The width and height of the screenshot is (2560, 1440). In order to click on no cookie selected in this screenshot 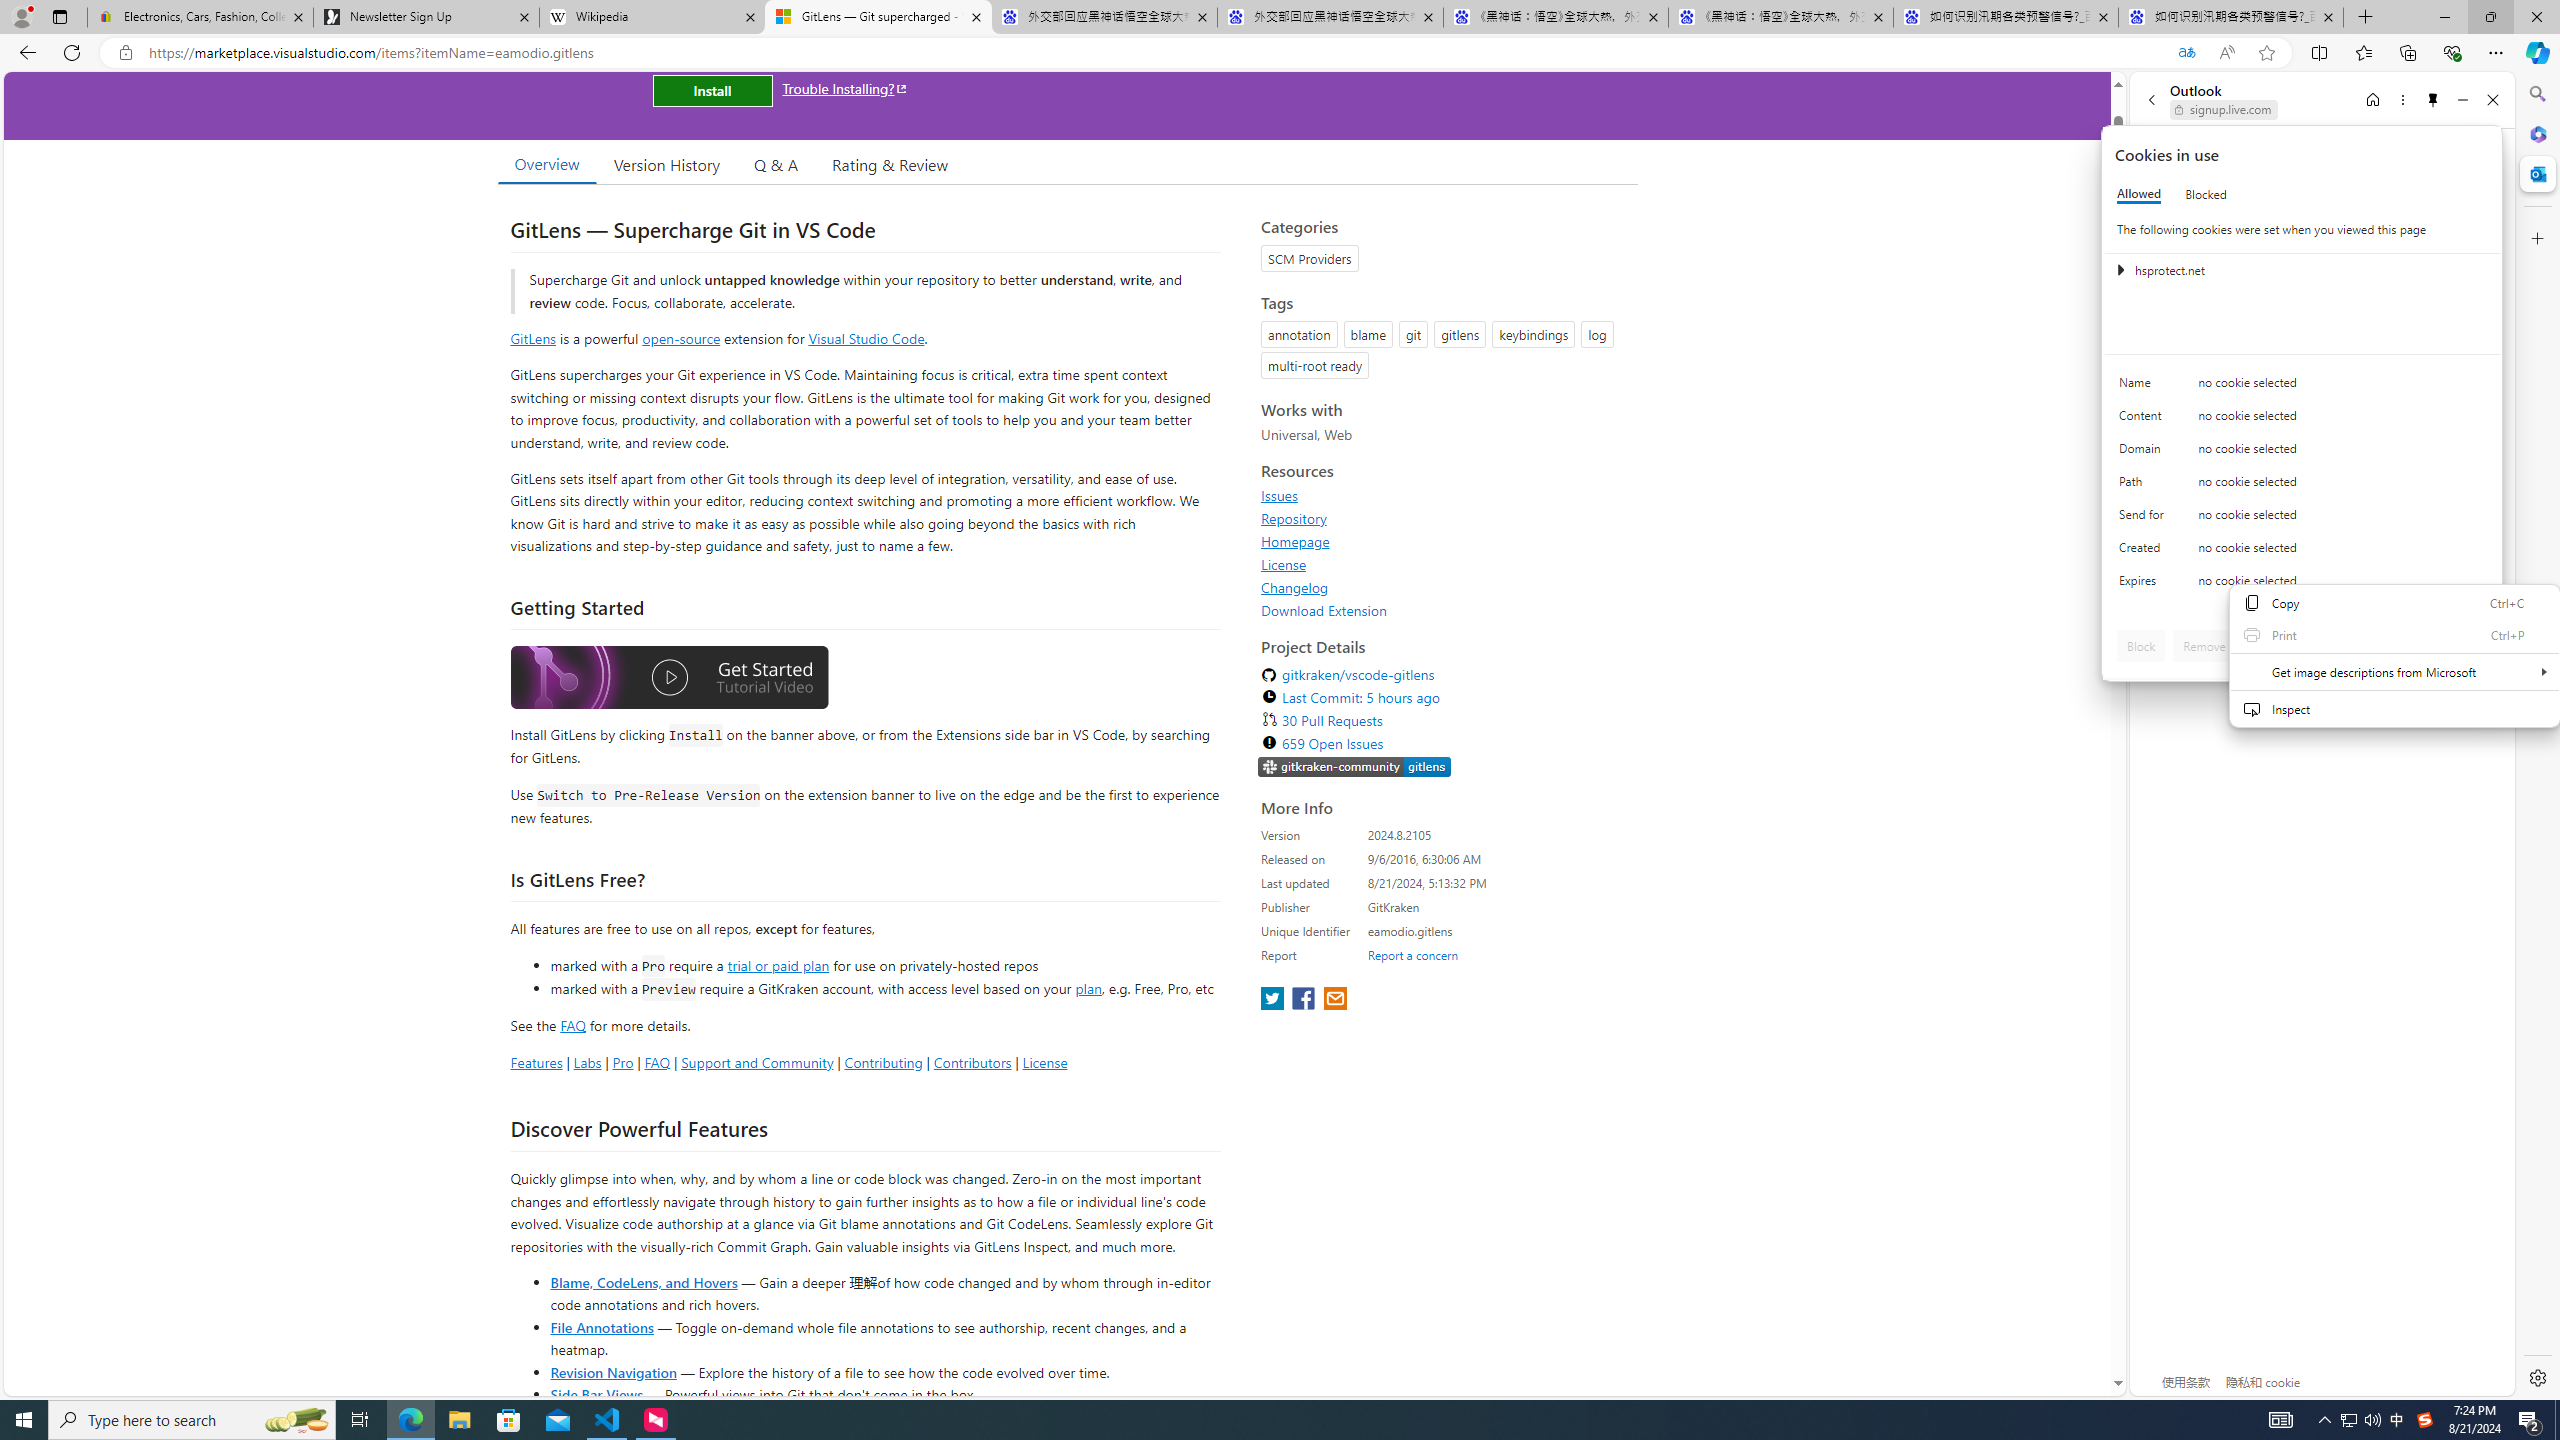, I will do `click(2342, 585)`.